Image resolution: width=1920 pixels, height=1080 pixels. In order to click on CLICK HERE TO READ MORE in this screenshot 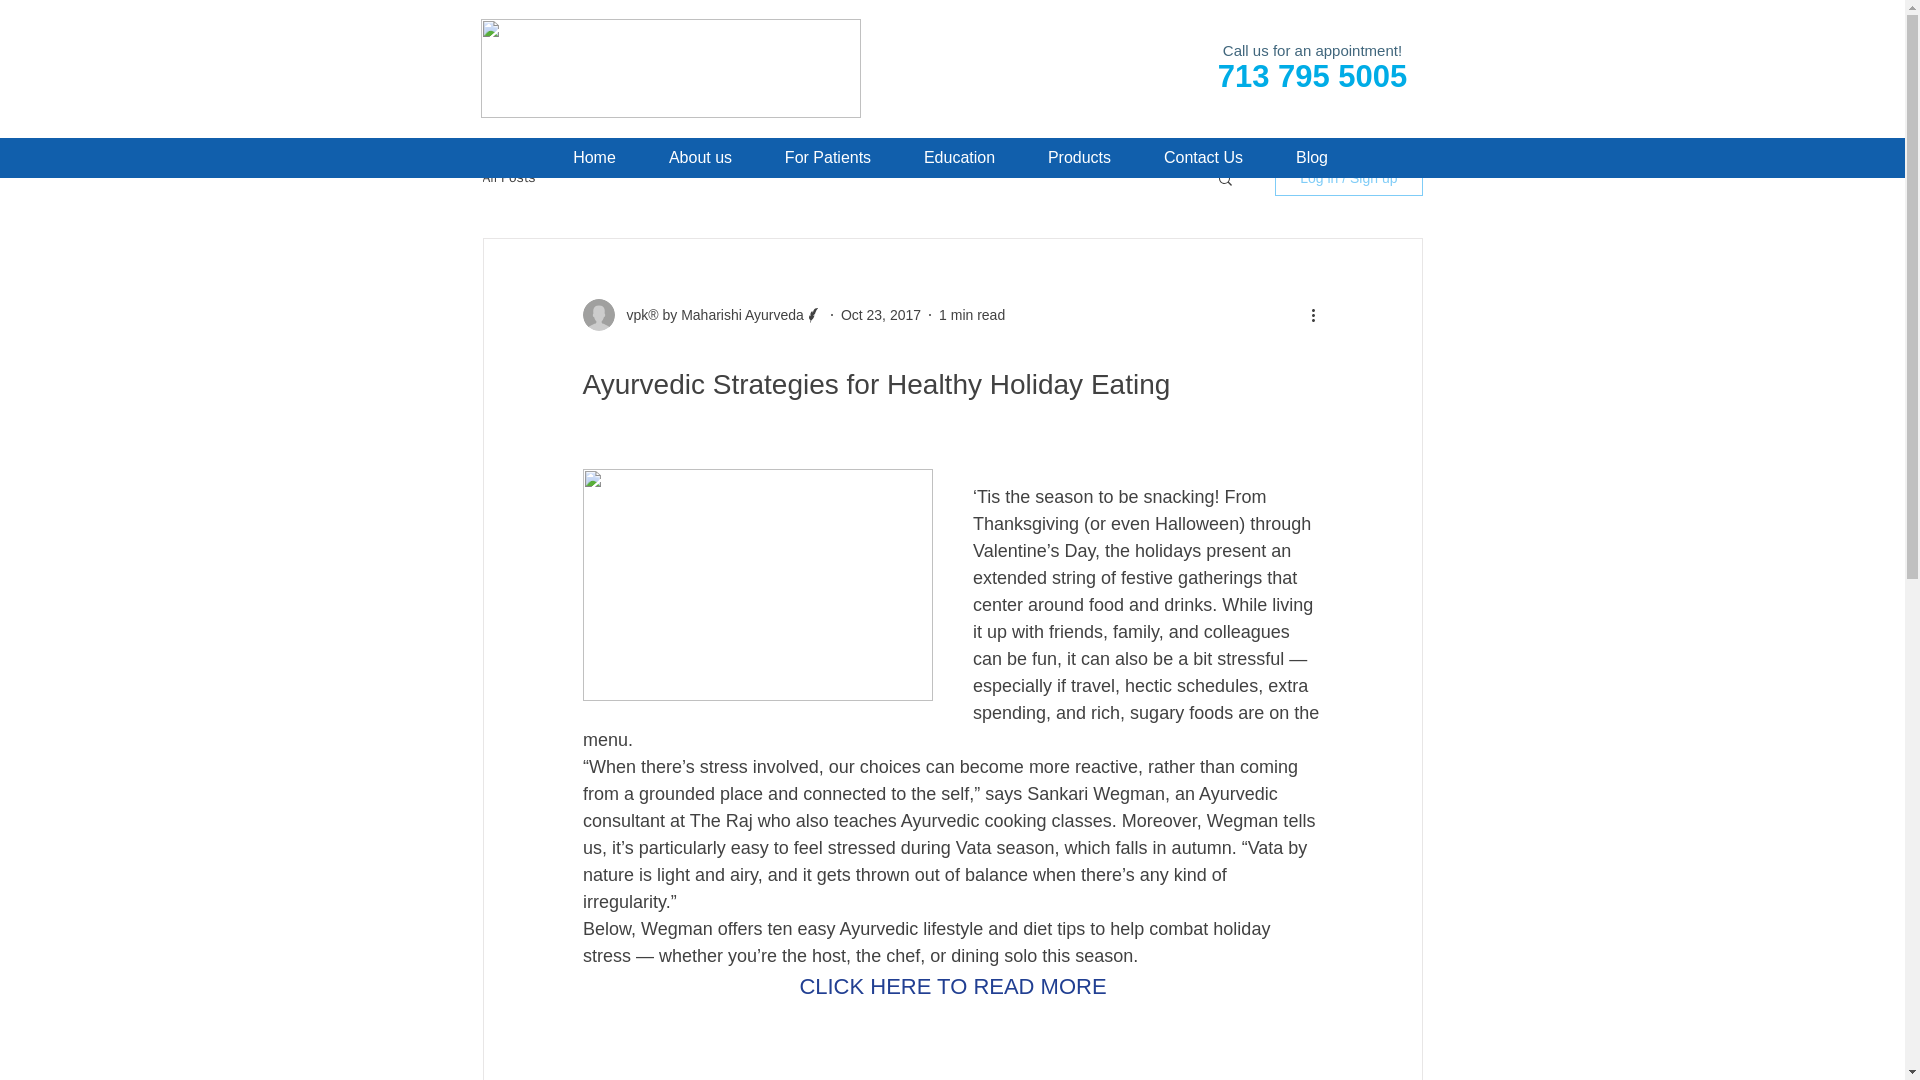, I will do `click(952, 986)`.